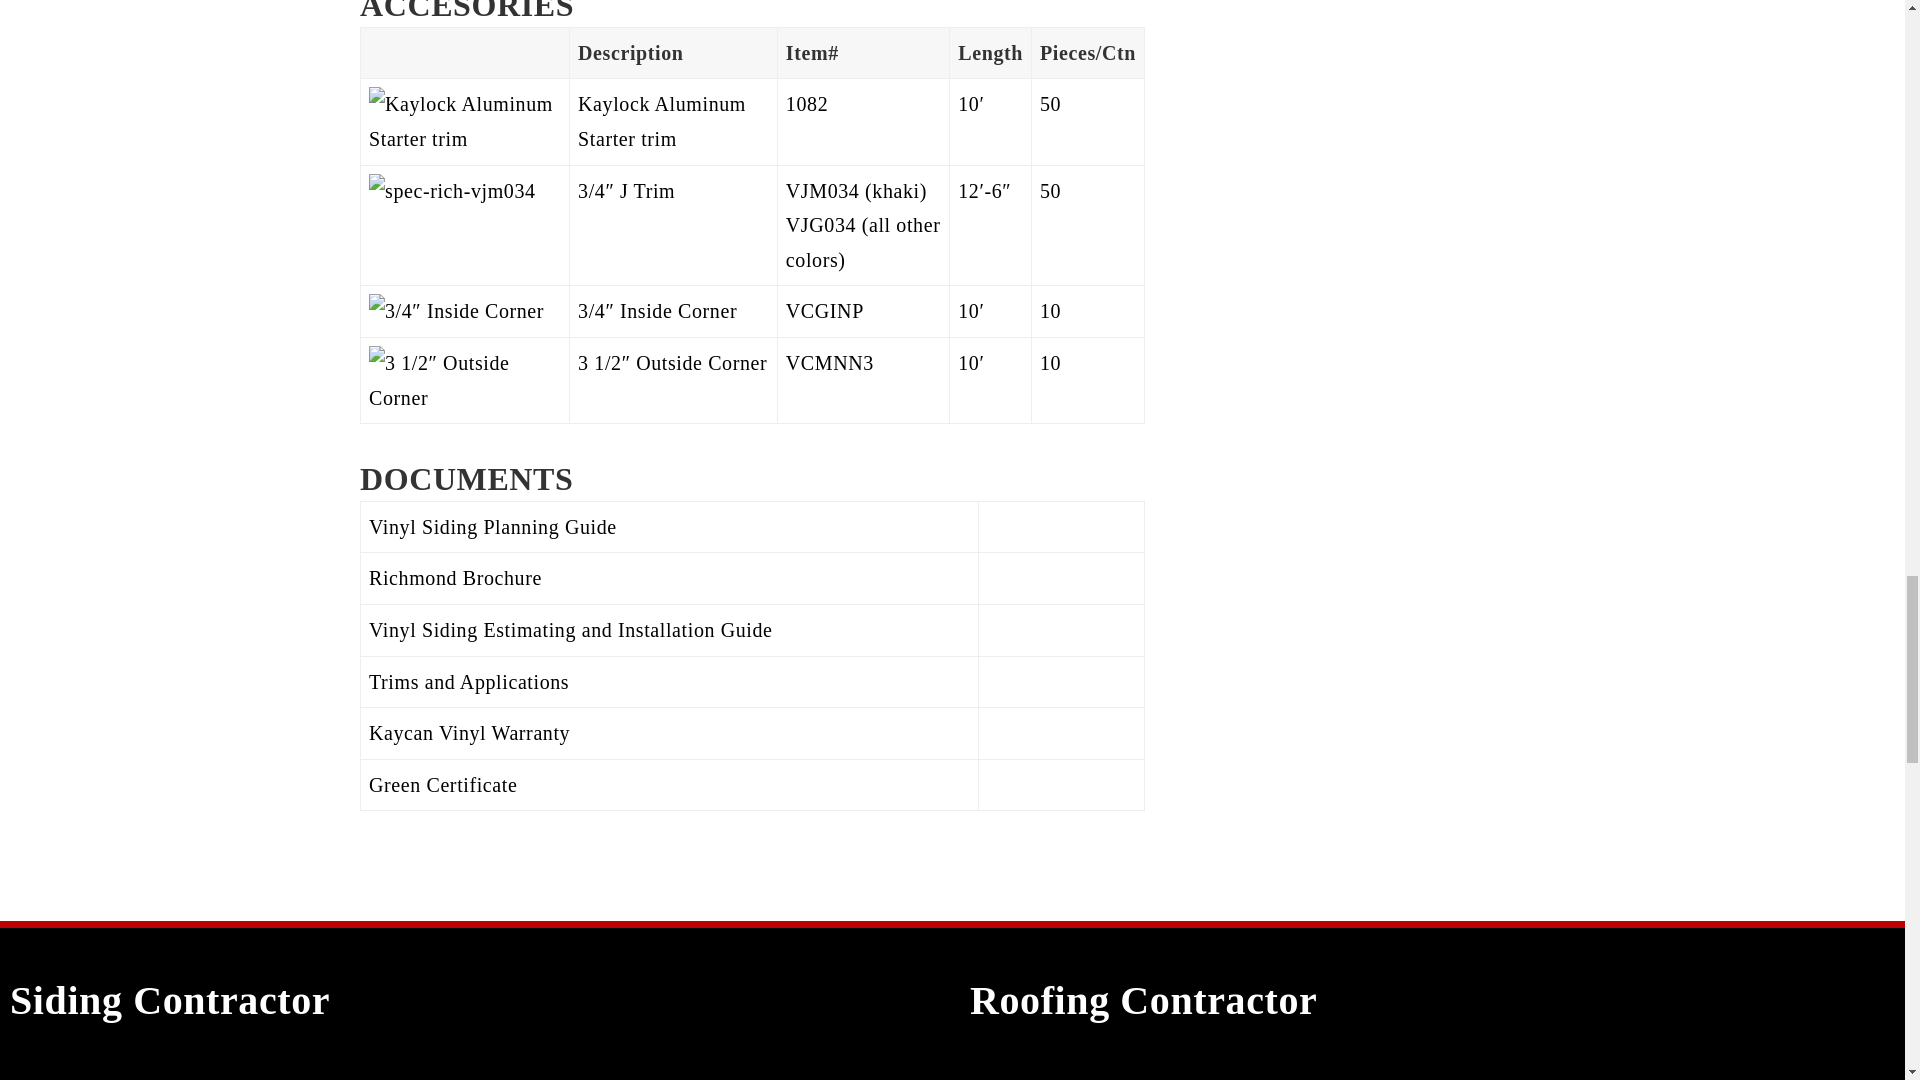 The width and height of the screenshot is (1920, 1080). I want to click on Download, so click(1034, 526).